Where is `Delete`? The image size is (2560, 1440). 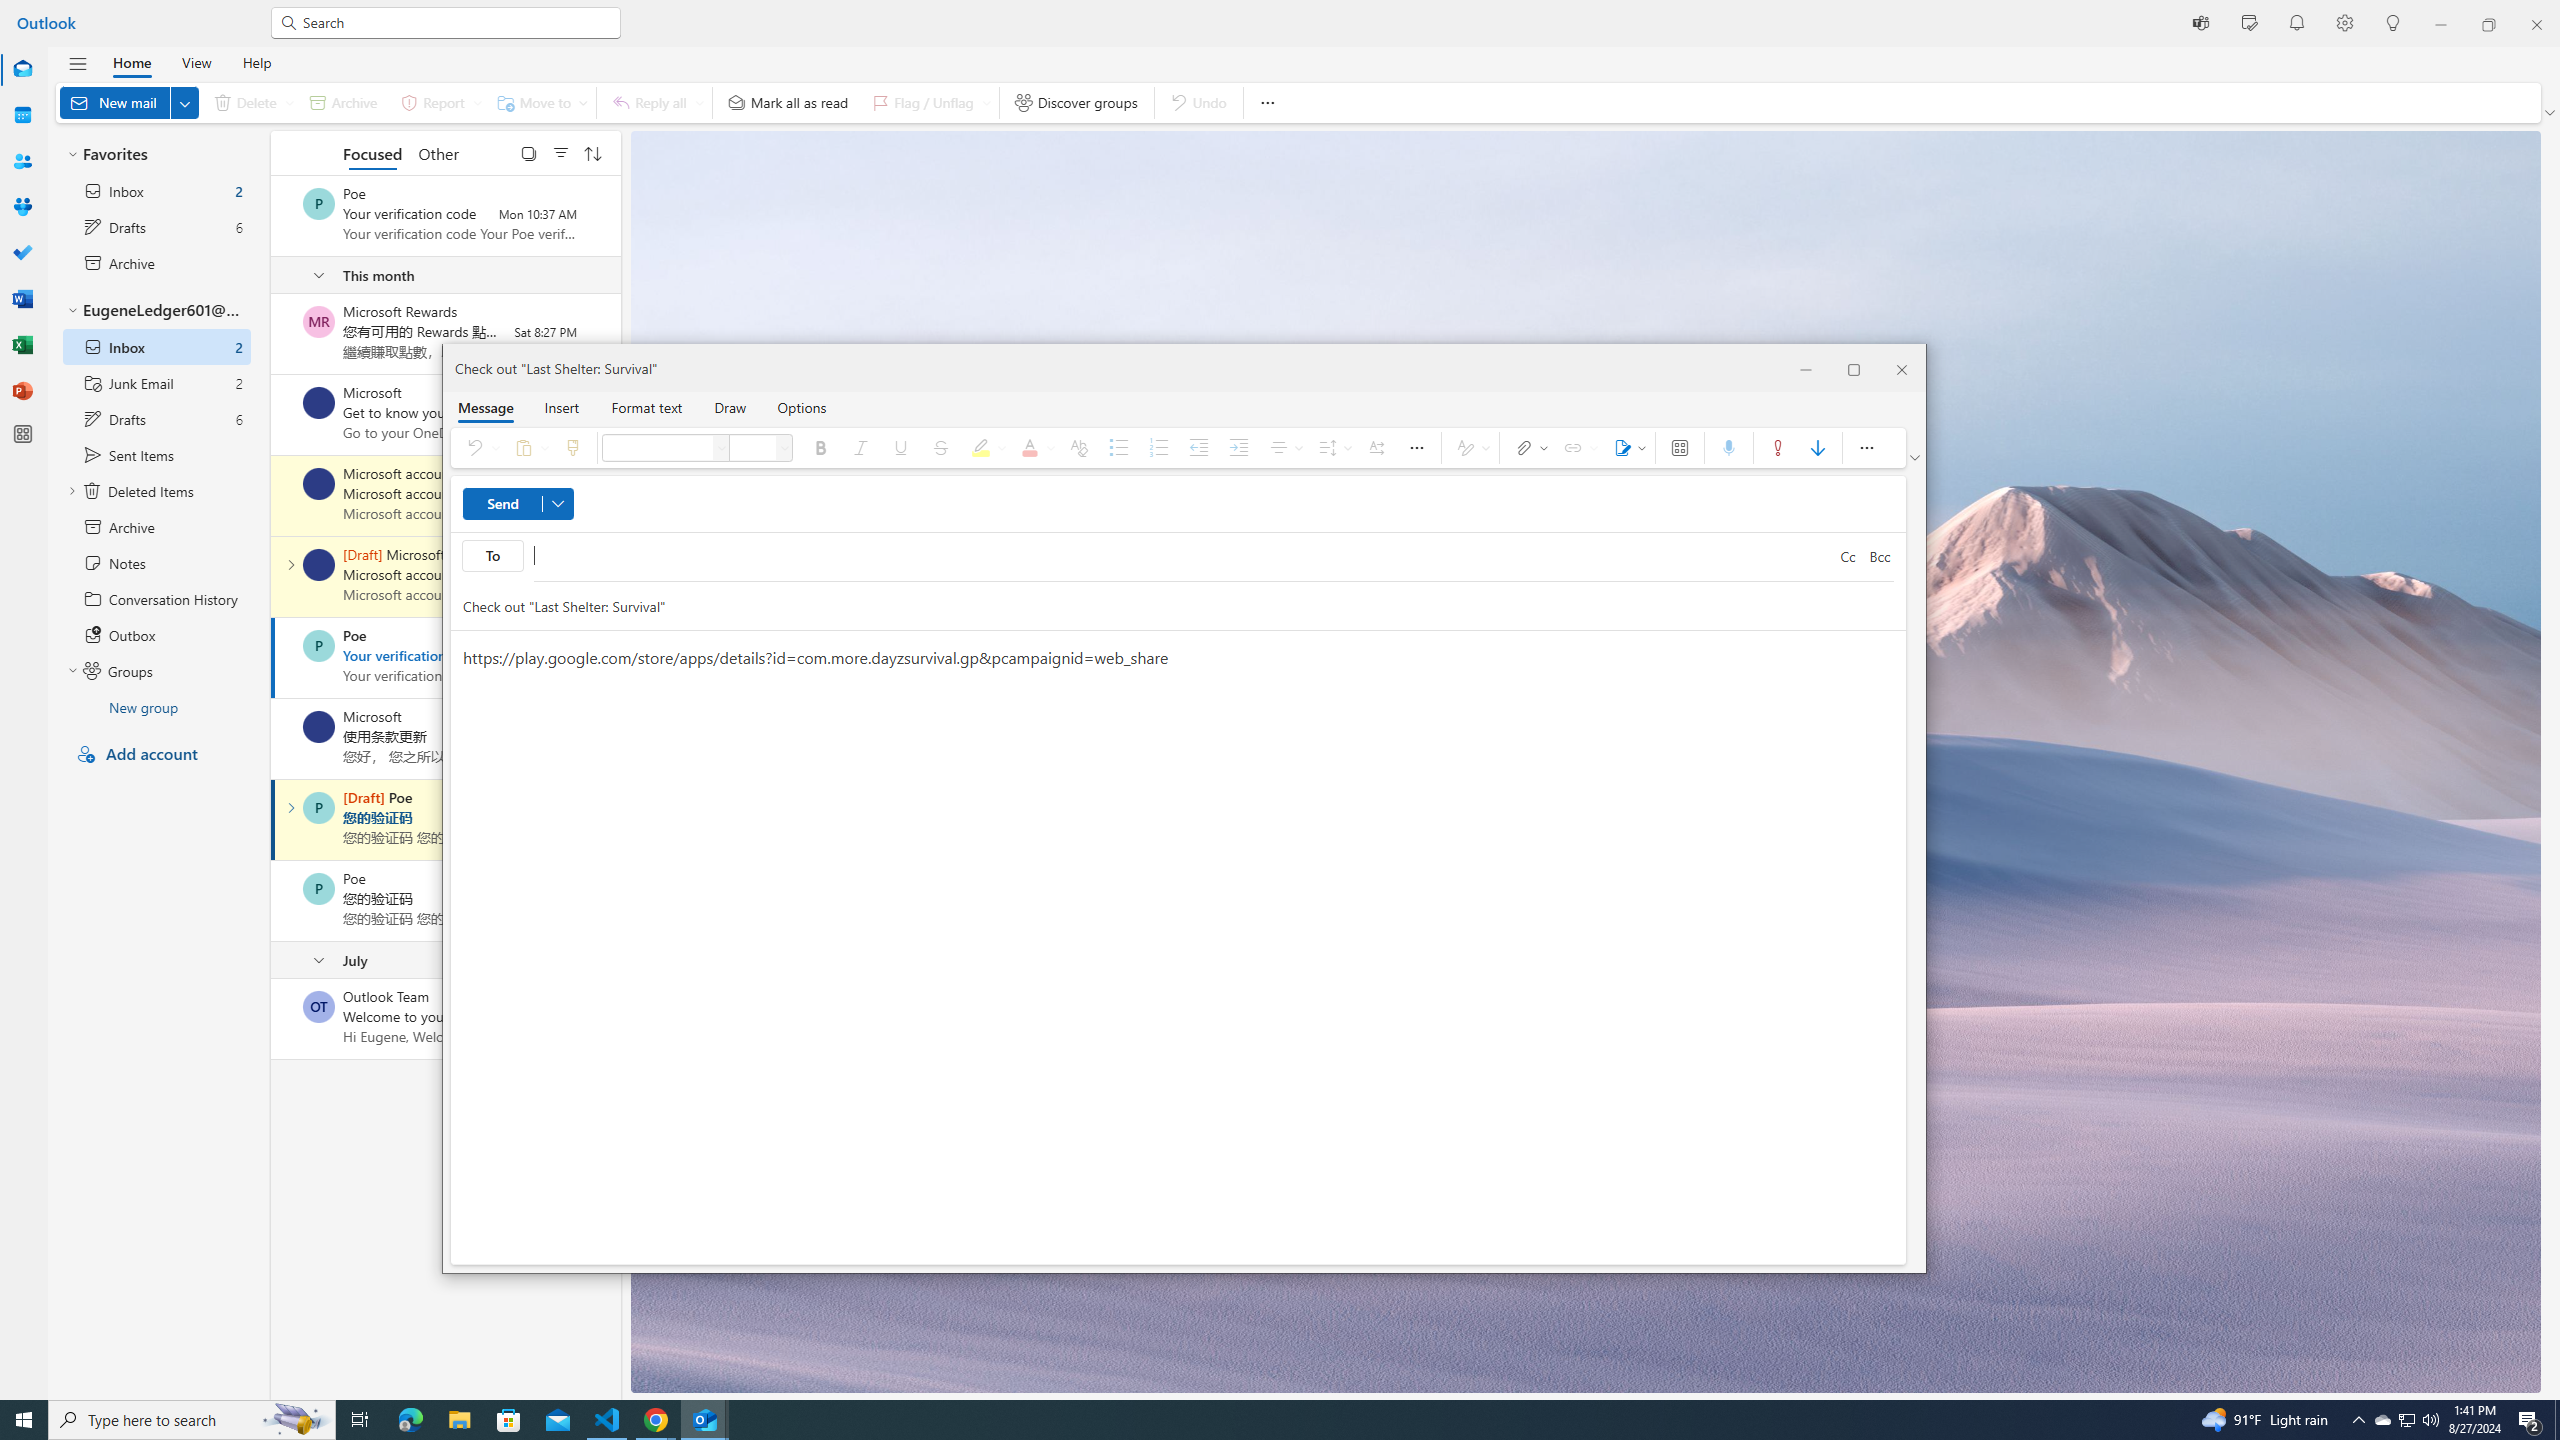
Delete is located at coordinates (249, 102).